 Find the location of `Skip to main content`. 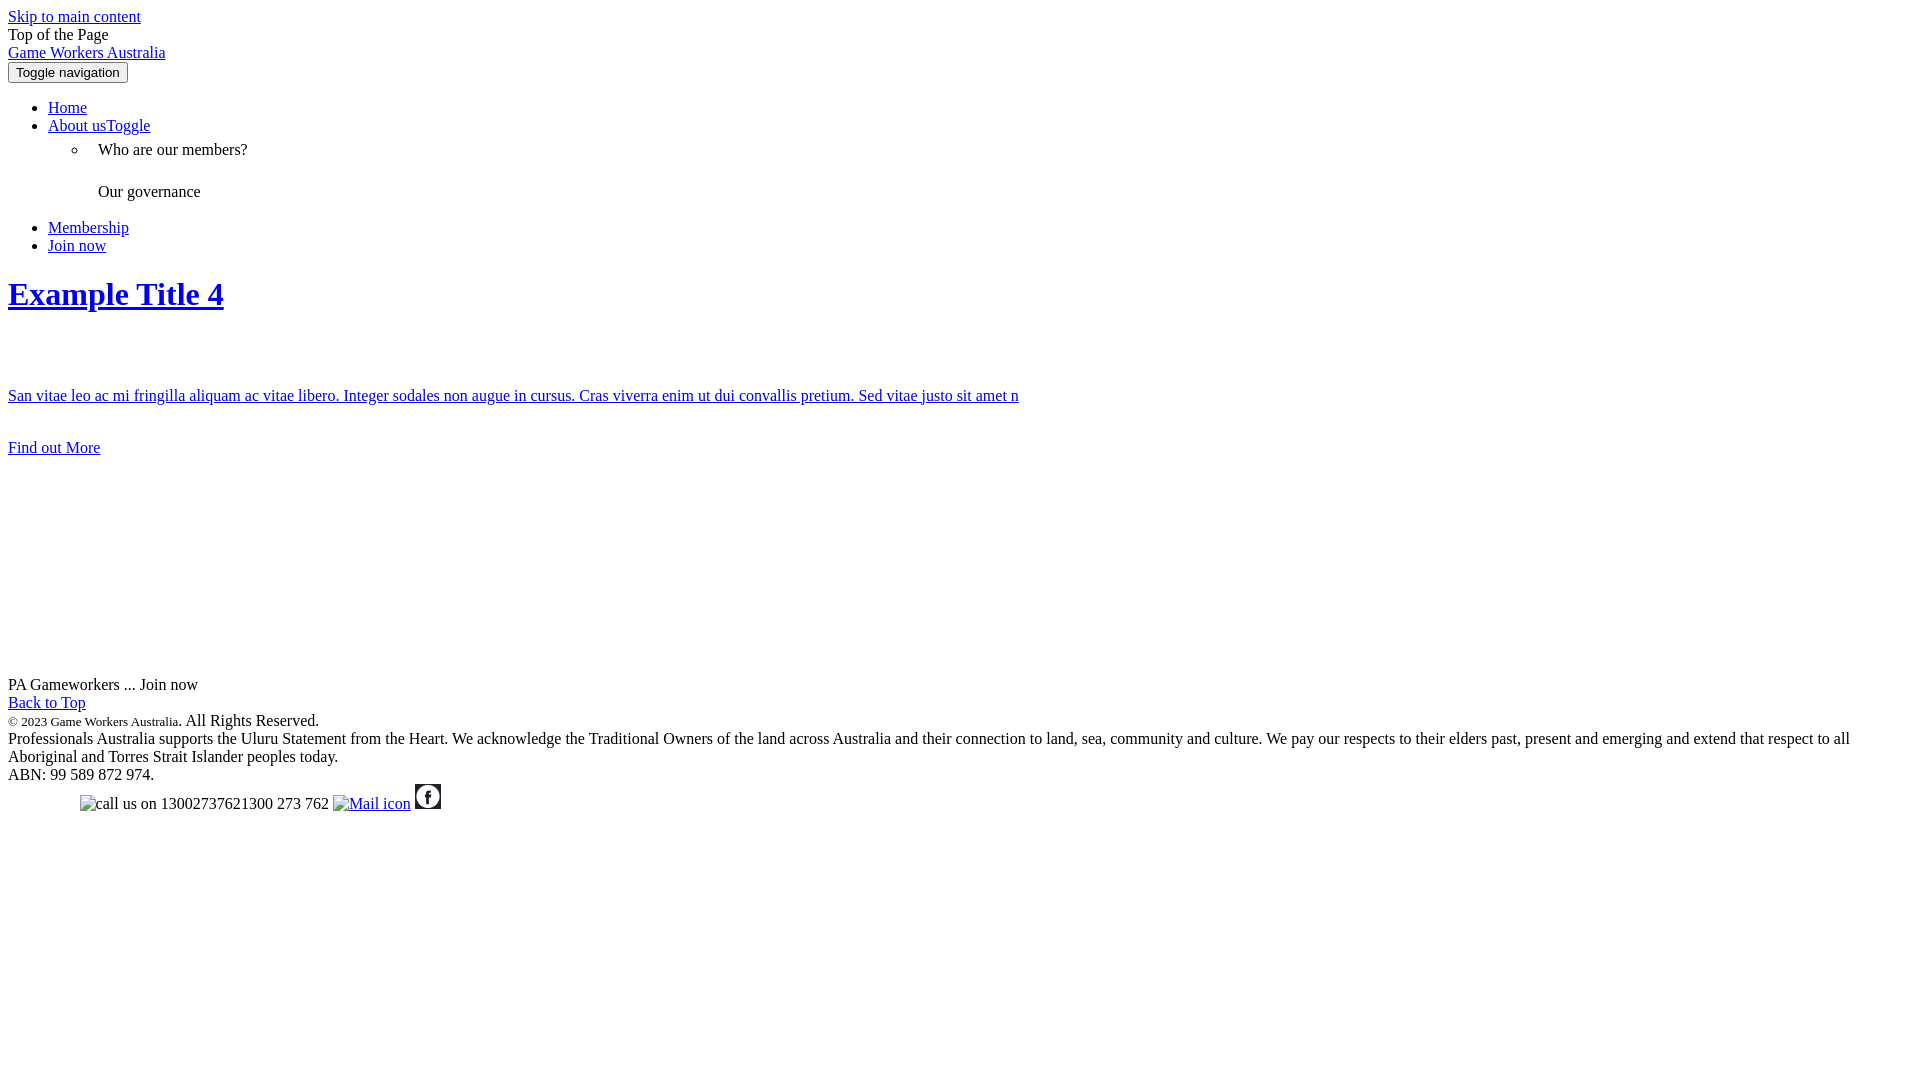

Skip to main content is located at coordinates (74, 16).